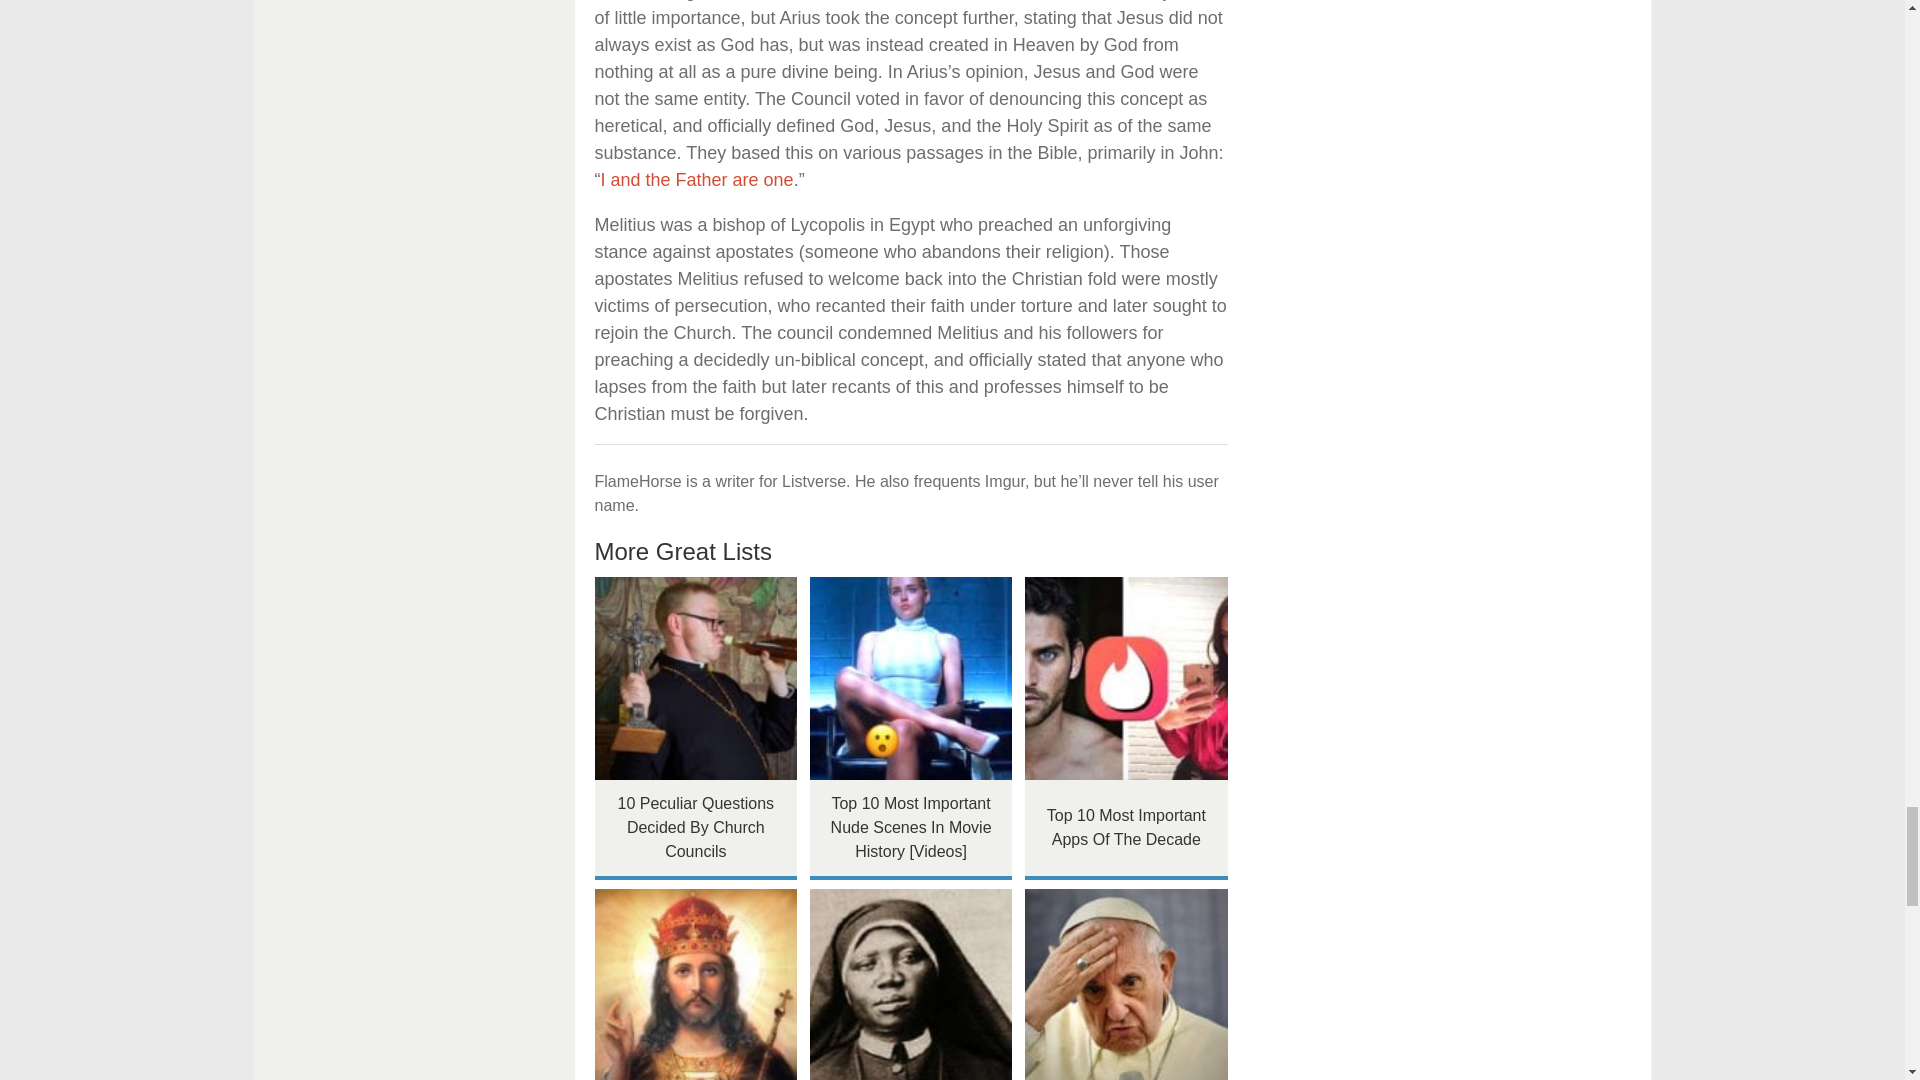  Describe the element at coordinates (1126, 678) in the screenshot. I see `Top 10 Most Important Apps Of The Decade` at that location.